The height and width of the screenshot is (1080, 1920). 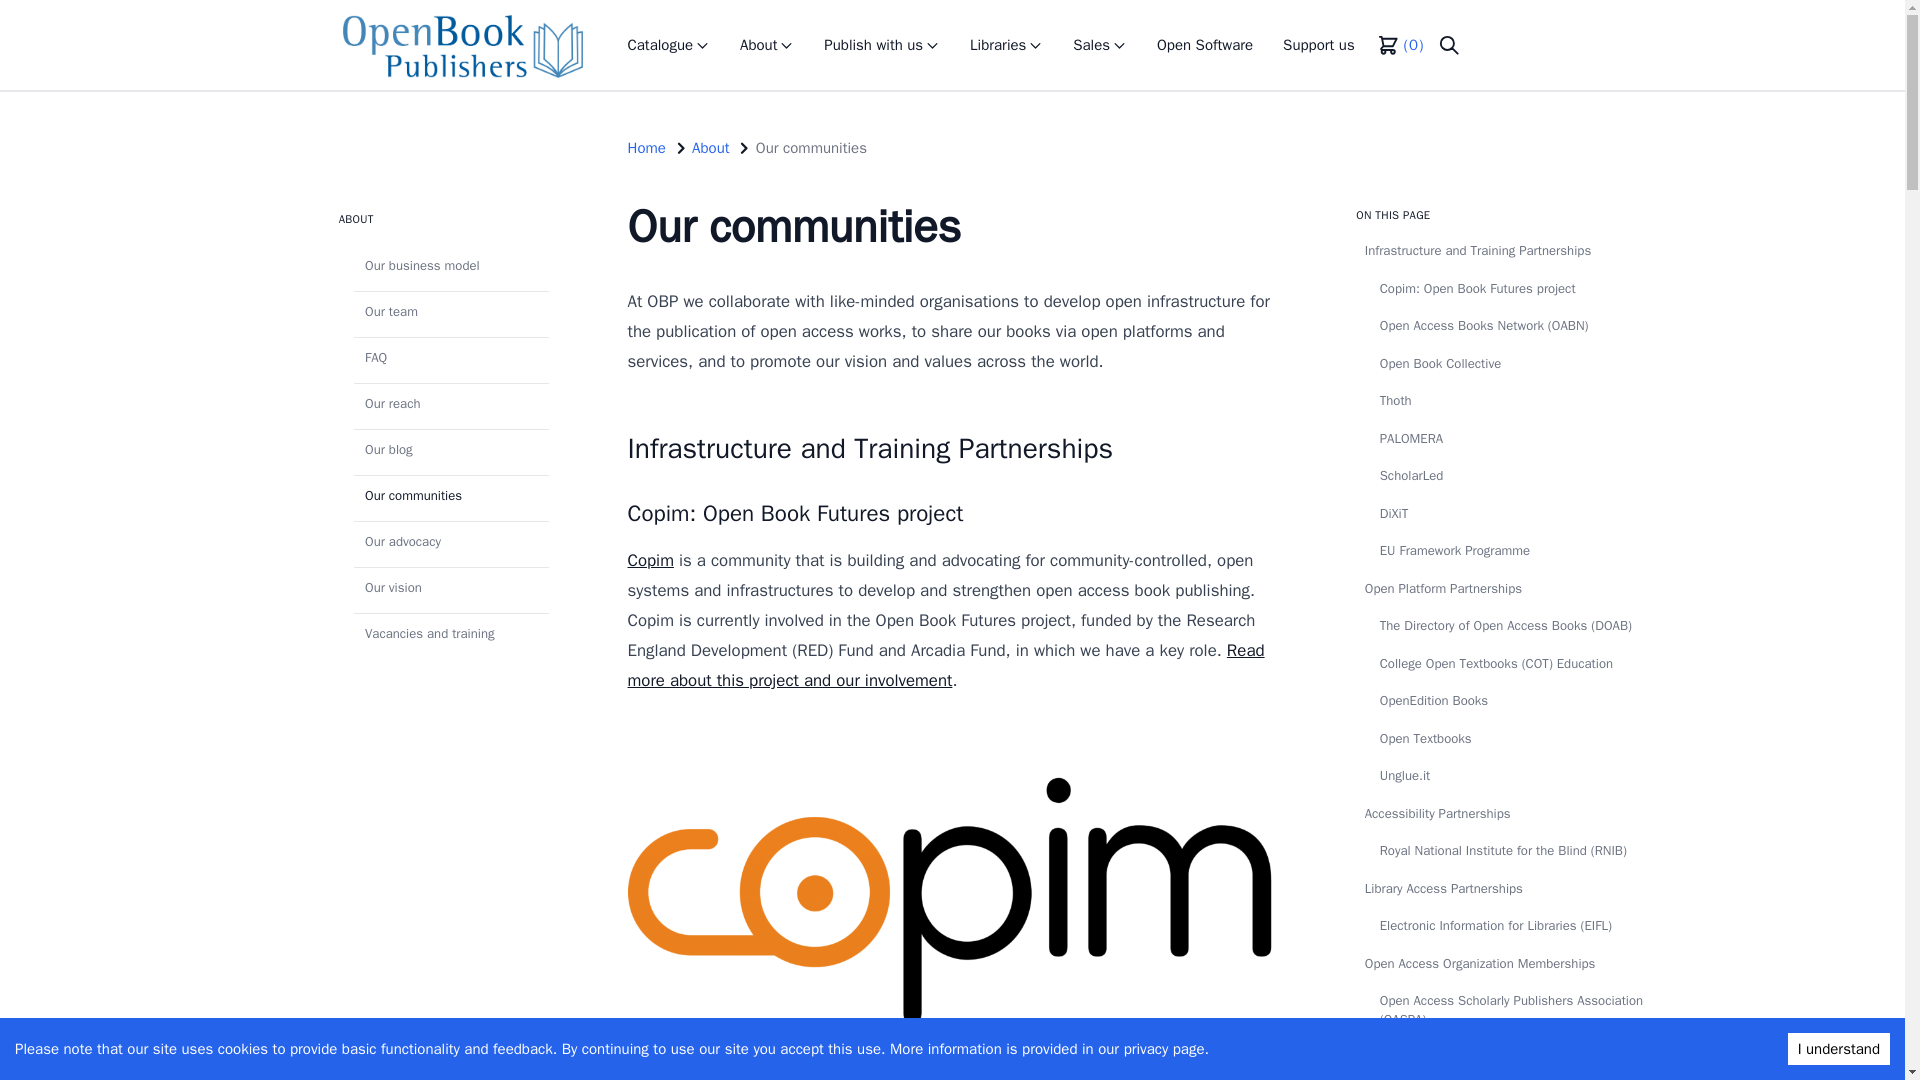 I want to click on About, so click(x=766, y=45).